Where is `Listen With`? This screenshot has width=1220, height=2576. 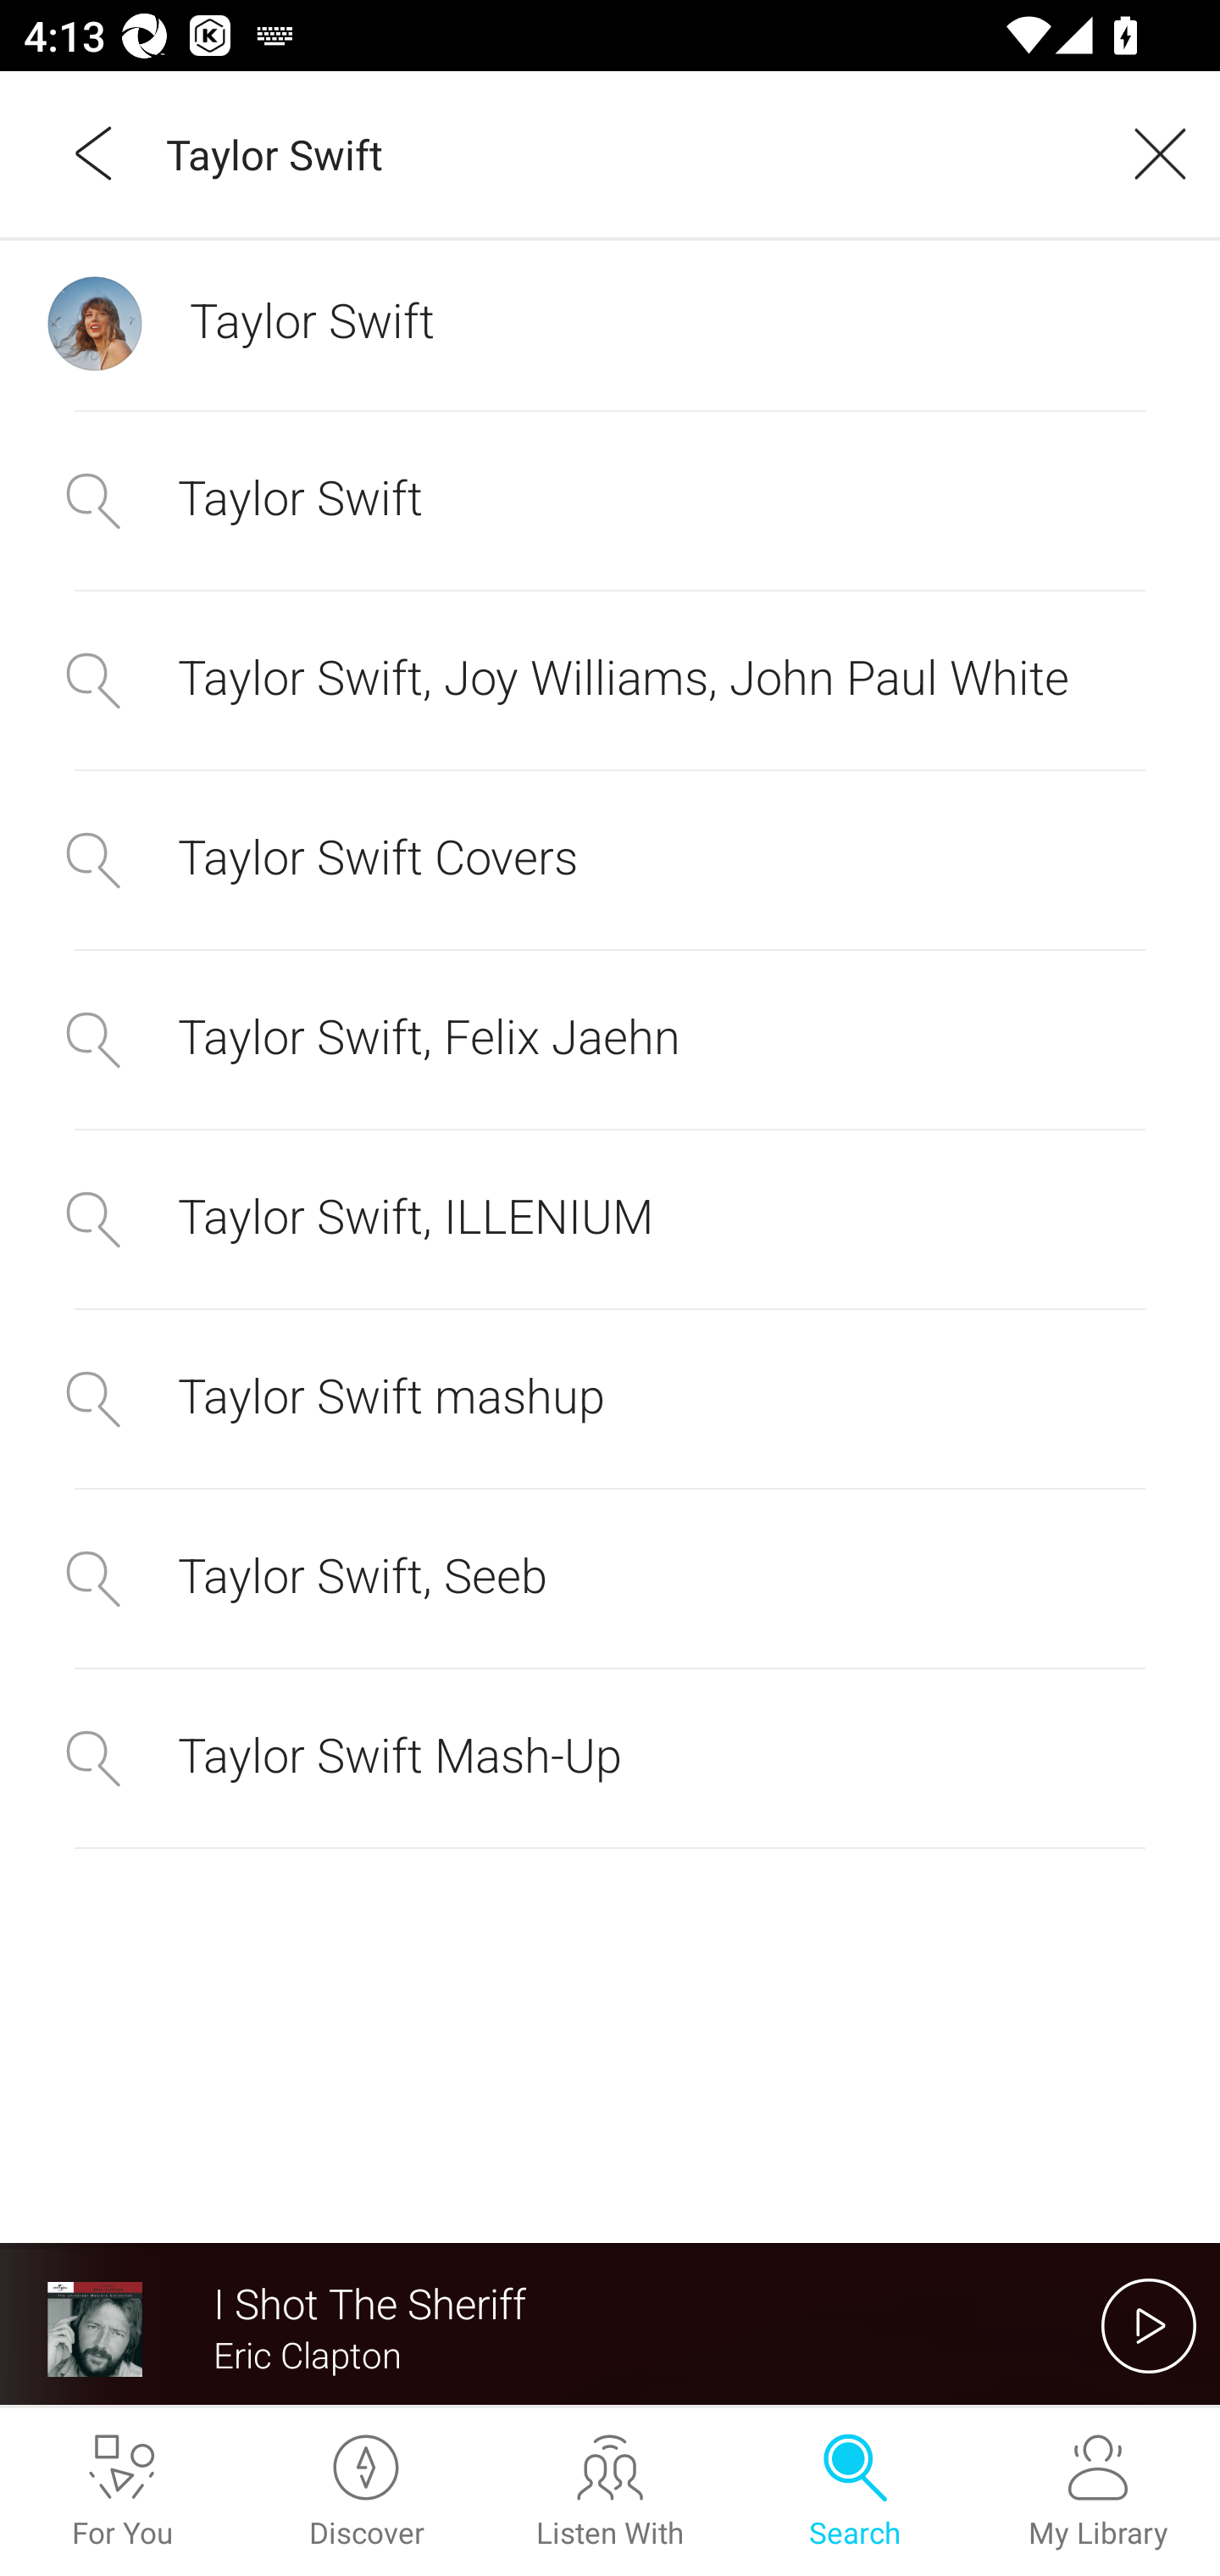 Listen With is located at coordinates (610, 2492).